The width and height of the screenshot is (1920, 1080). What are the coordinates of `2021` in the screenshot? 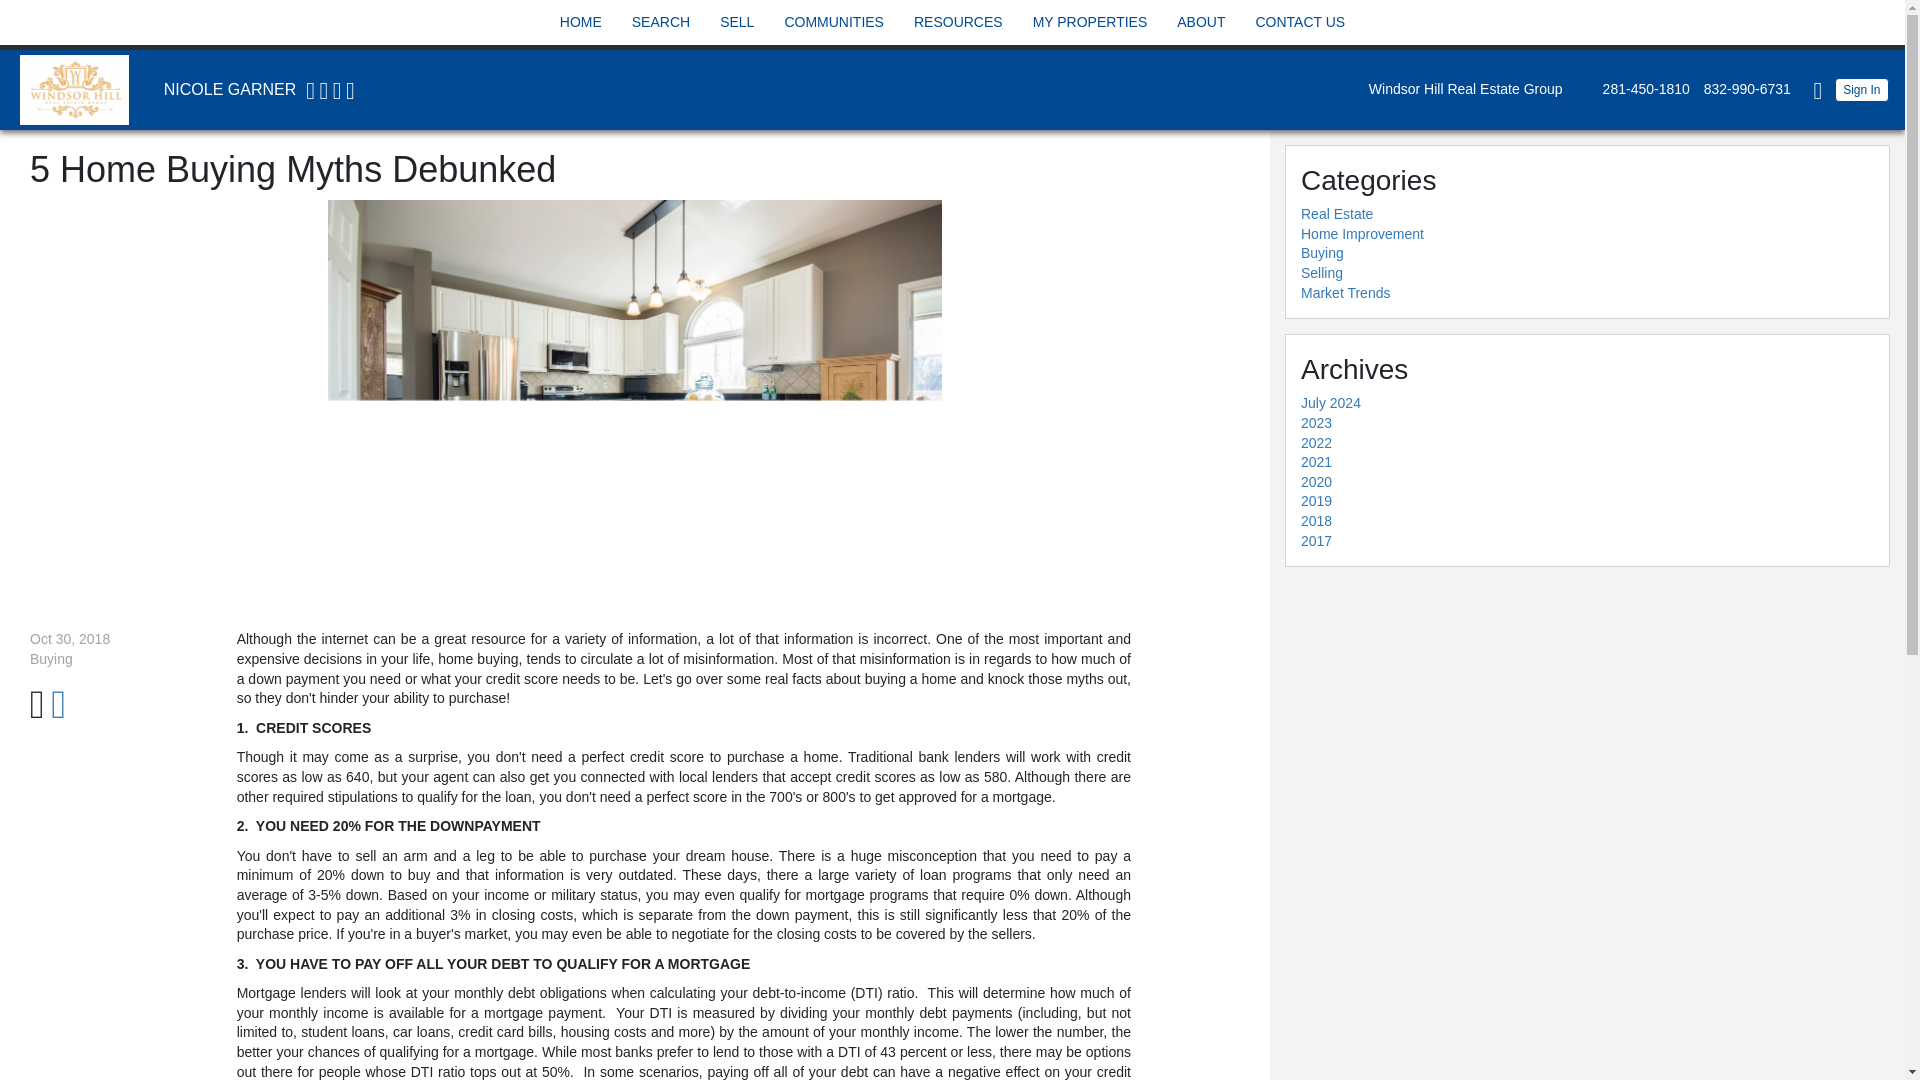 It's located at (1316, 461).